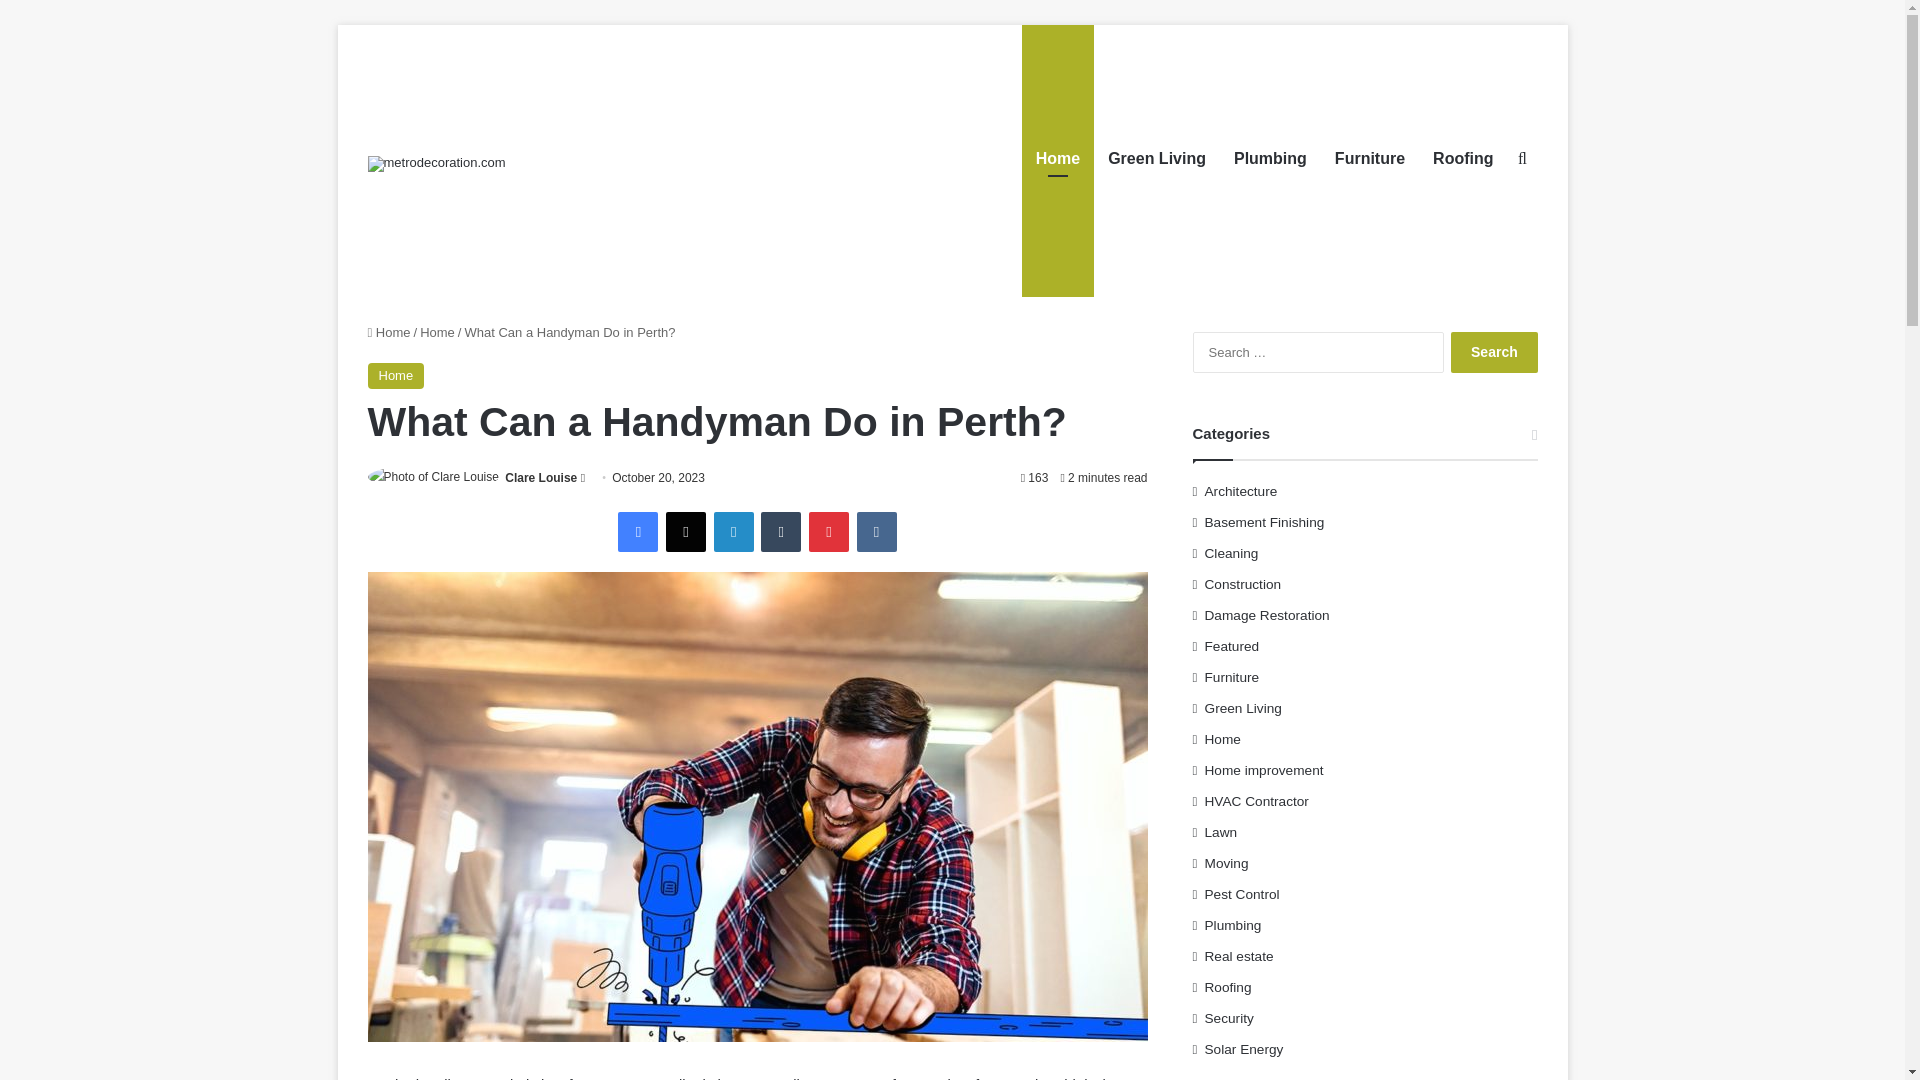  I want to click on Search for, so click(1522, 158).